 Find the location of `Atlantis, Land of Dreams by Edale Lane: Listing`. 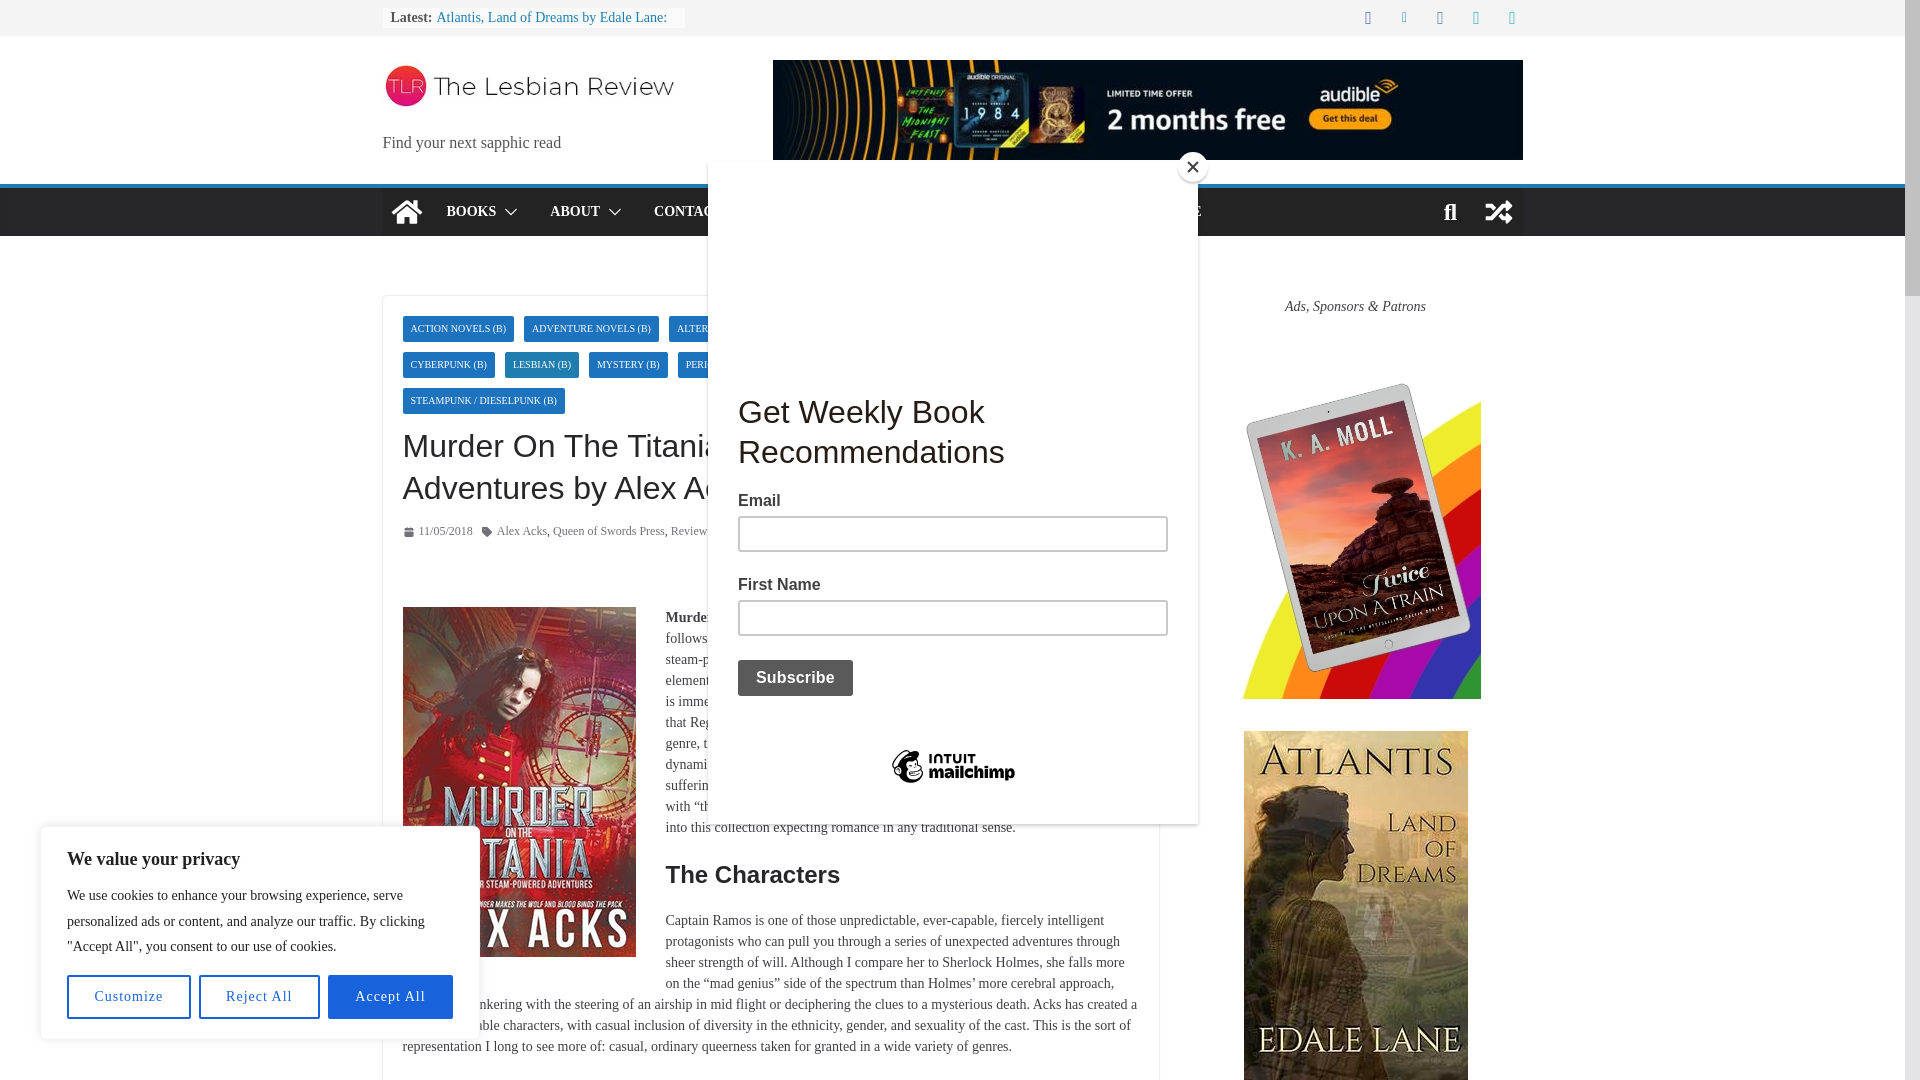

Atlantis, Land of Dreams by Edale Lane: Listing is located at coordinates (550, 27).